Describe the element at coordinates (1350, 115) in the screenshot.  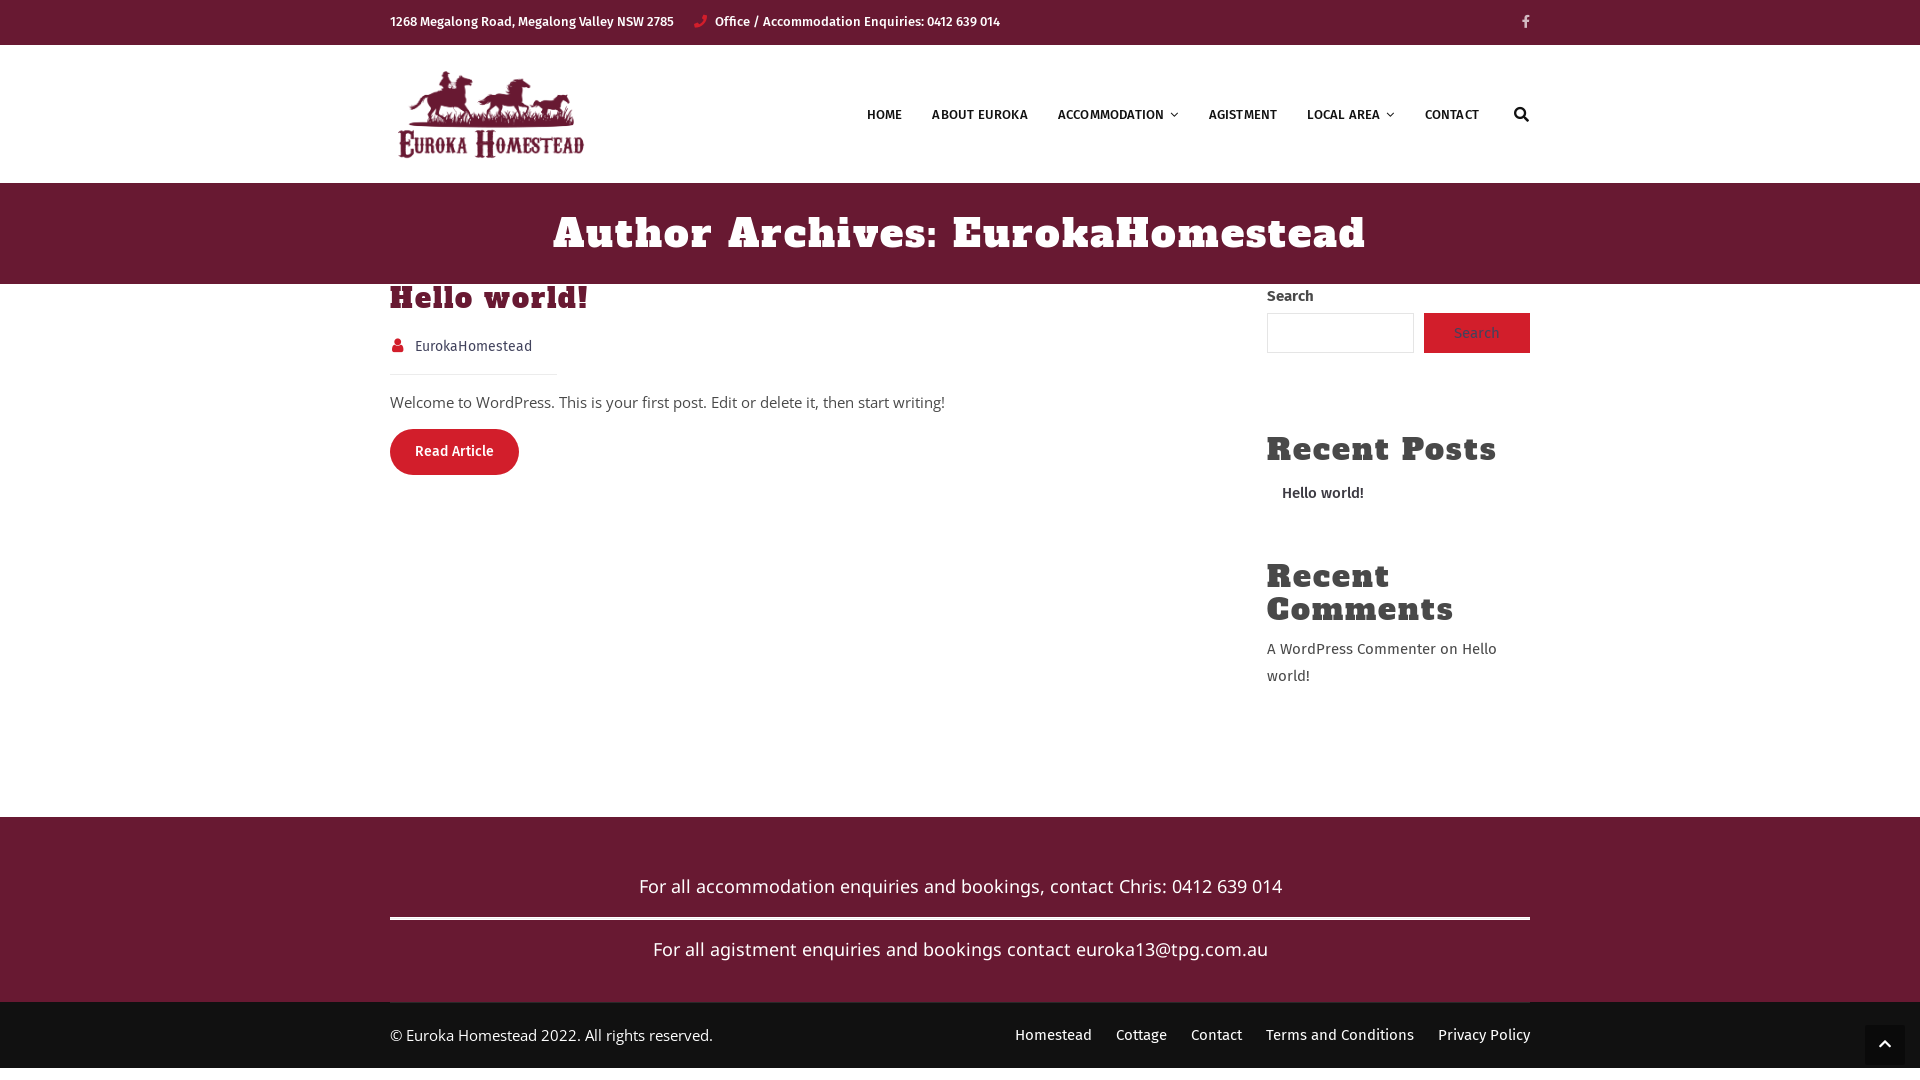
I see `LOCAL AREA` at that location.